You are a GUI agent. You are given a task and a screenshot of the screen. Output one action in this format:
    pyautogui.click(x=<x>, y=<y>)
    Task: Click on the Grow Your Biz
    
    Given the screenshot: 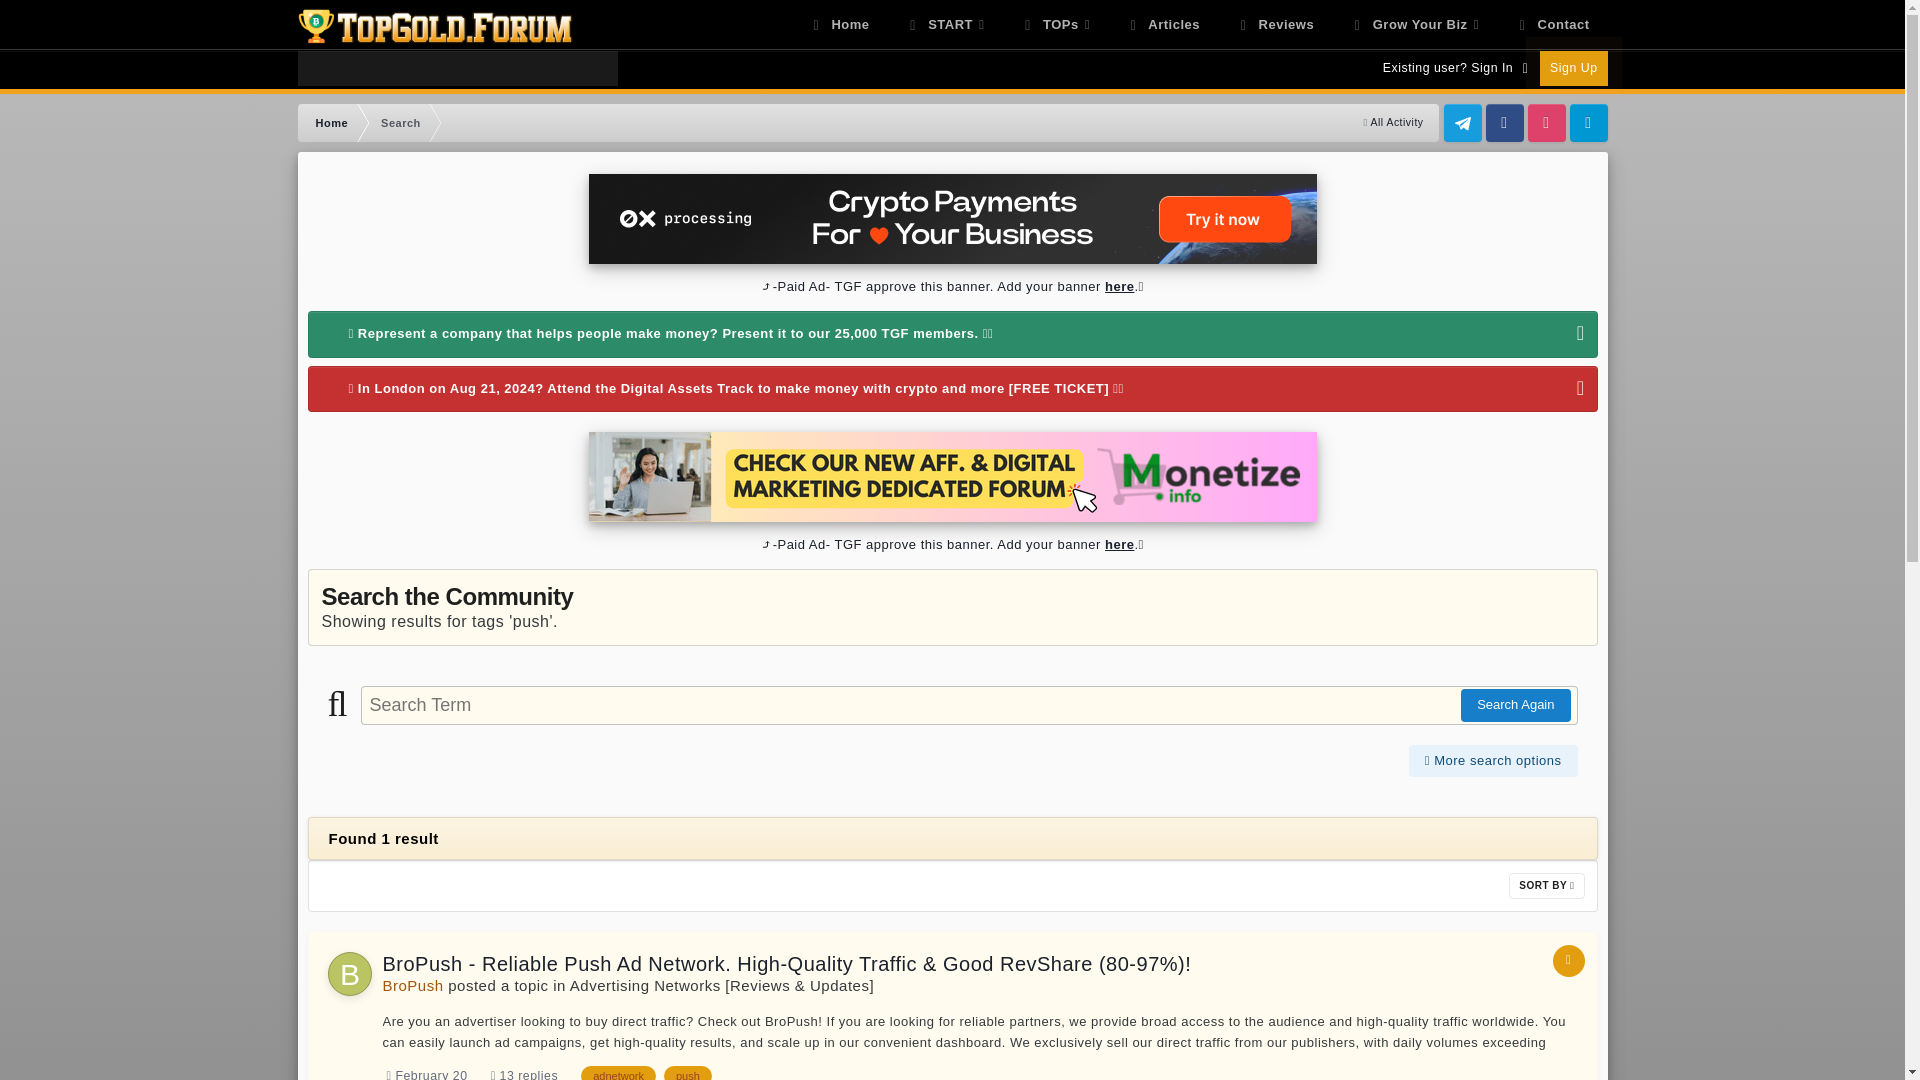 What is the action you would take?
    pyautogui.click(x=1414, y=24)
    